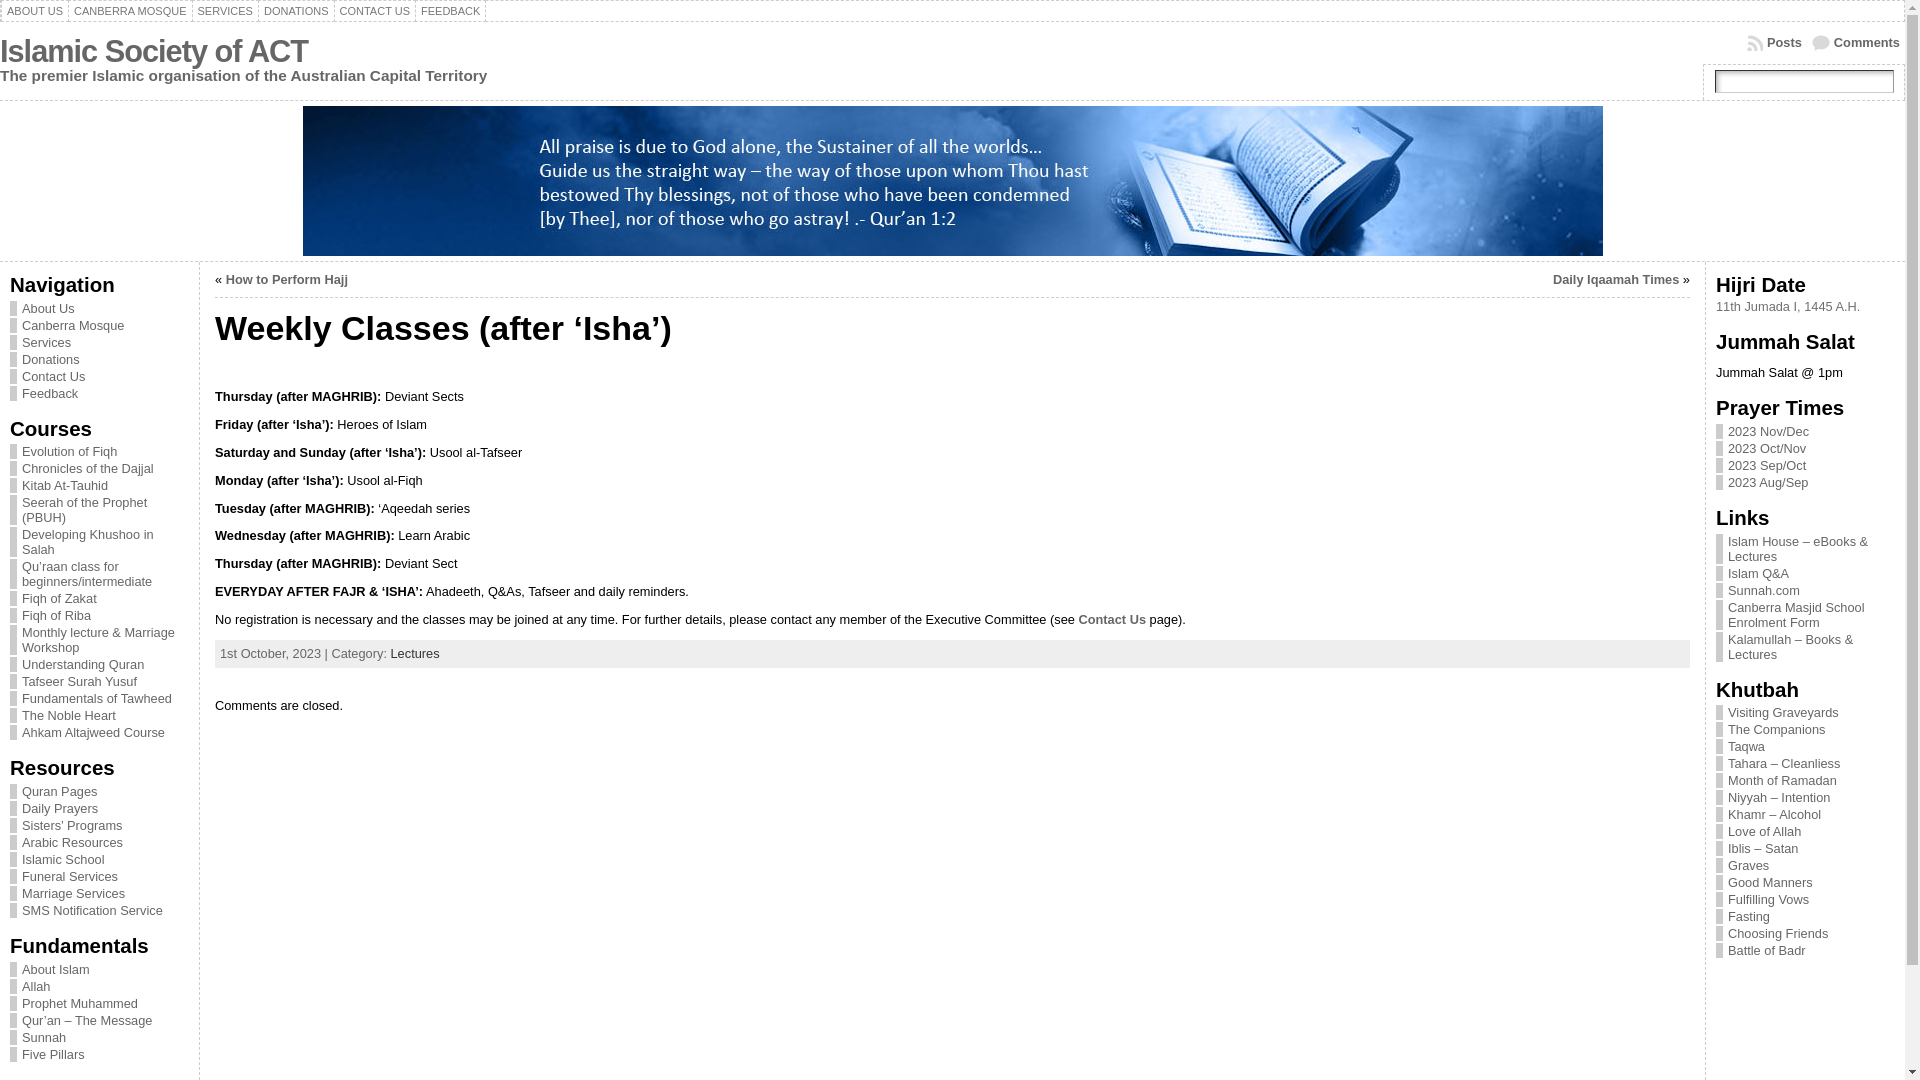  What do you see at coordinates (100, 732) in the screenshot?
I see `Ahkam Altajweed Course` at bounding box center [100, 732].